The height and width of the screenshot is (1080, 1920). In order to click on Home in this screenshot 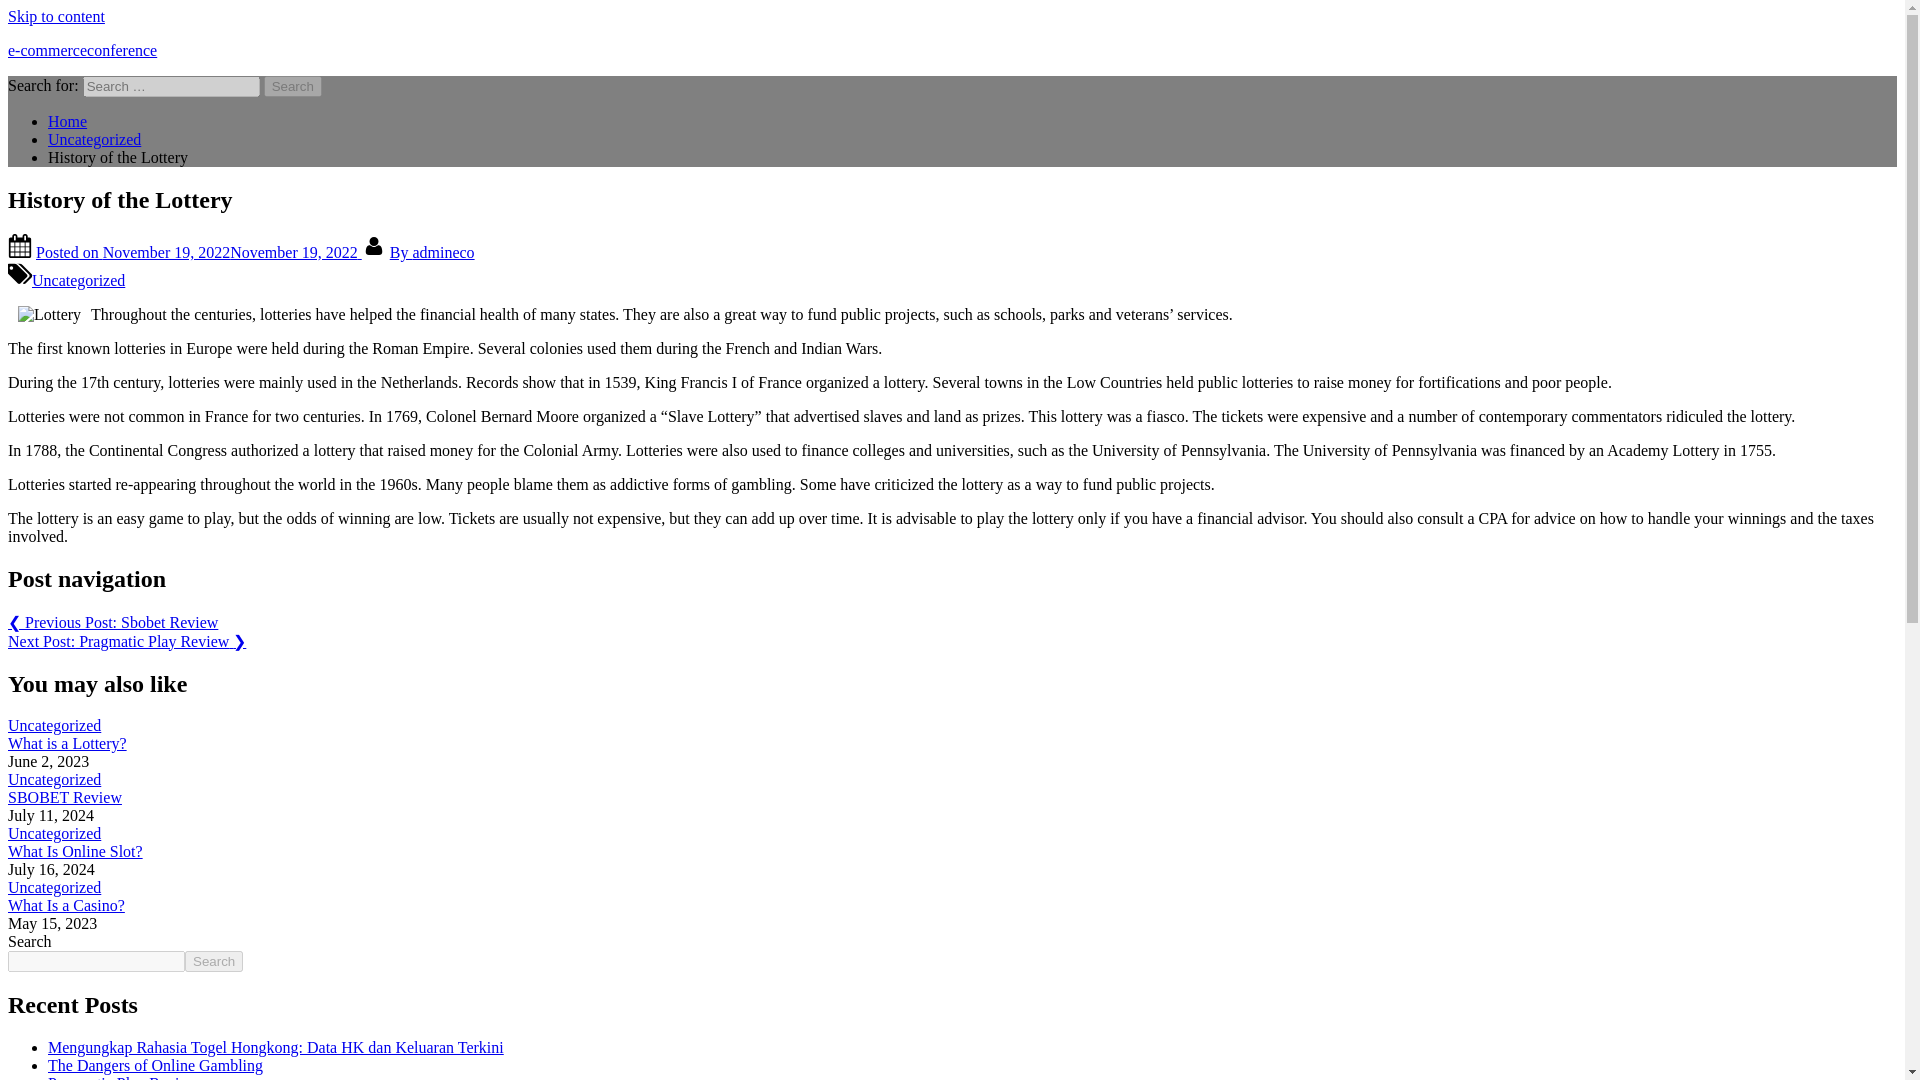, I will do `click(67, 121)`.